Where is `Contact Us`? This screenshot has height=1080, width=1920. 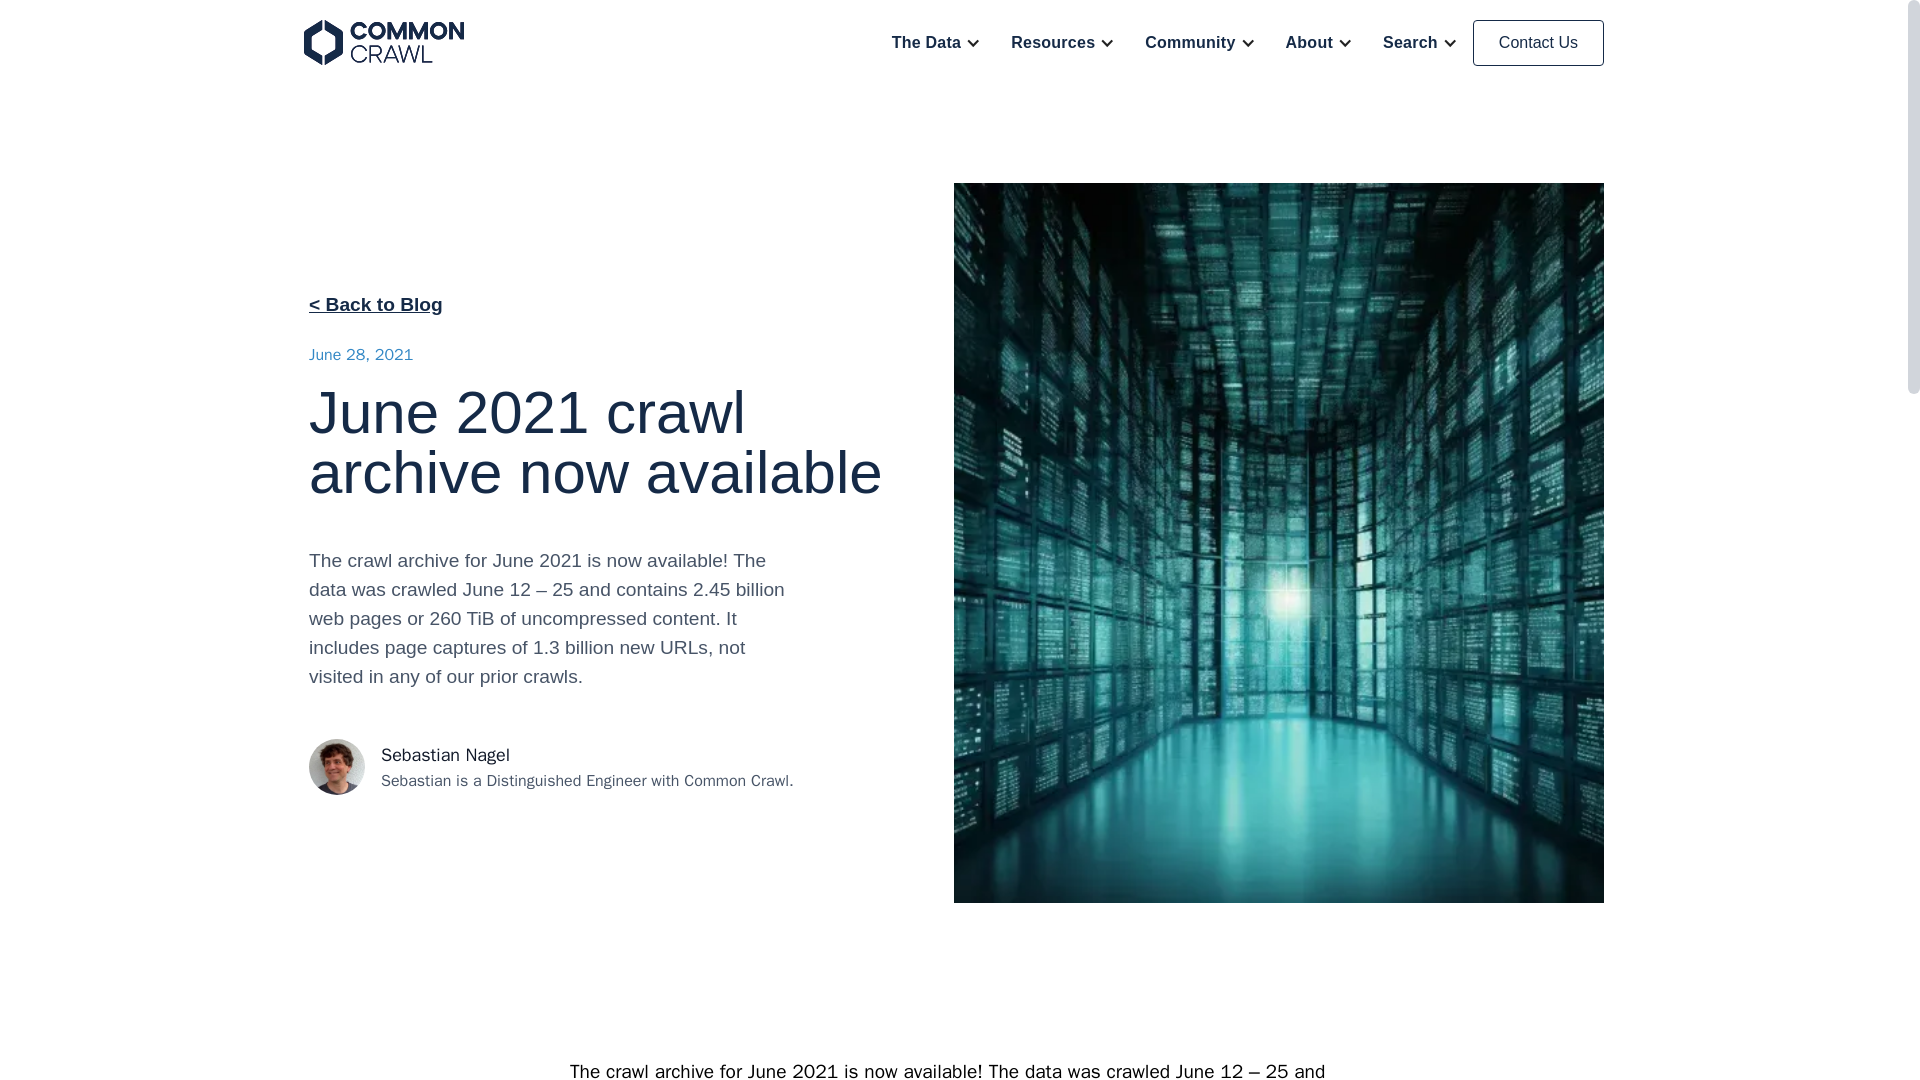 Contact Us is located at coordinates (1538, 42).